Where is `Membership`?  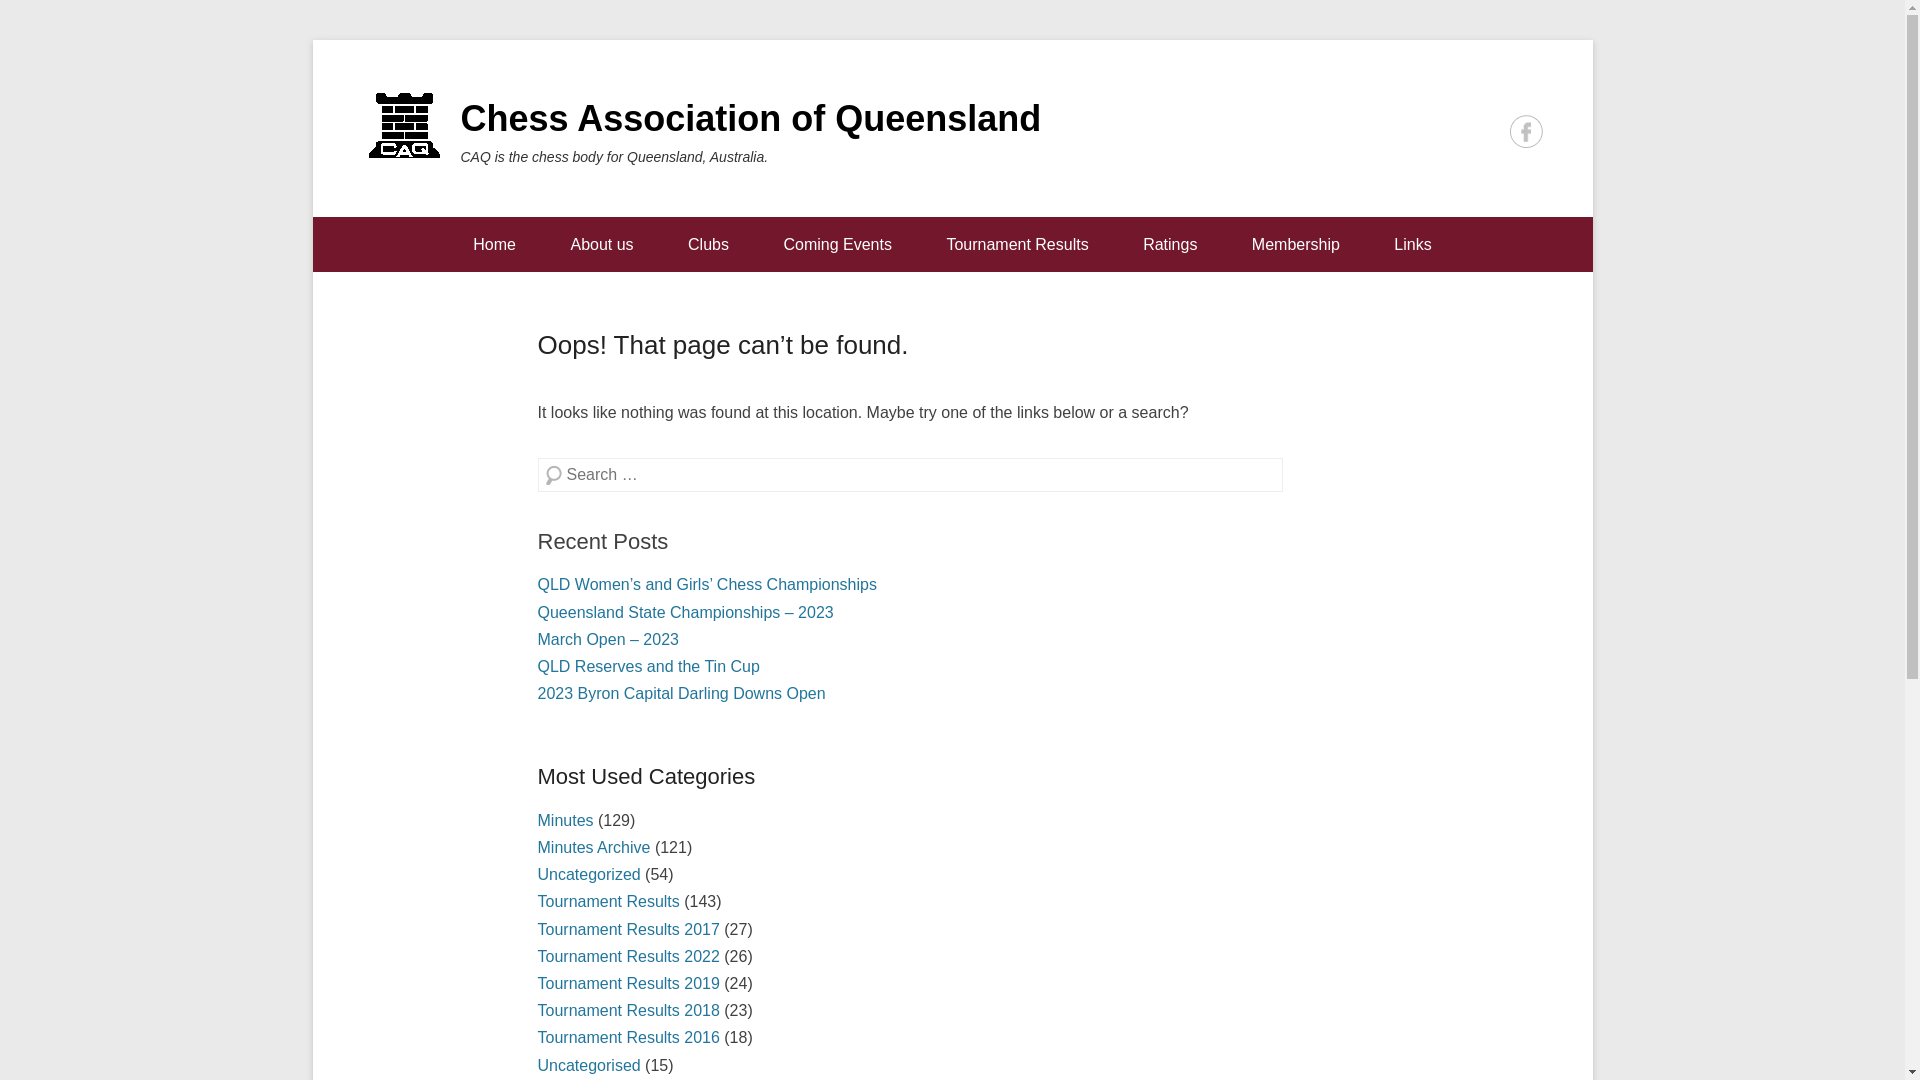
Membership is located at coordinates (1296, 244).